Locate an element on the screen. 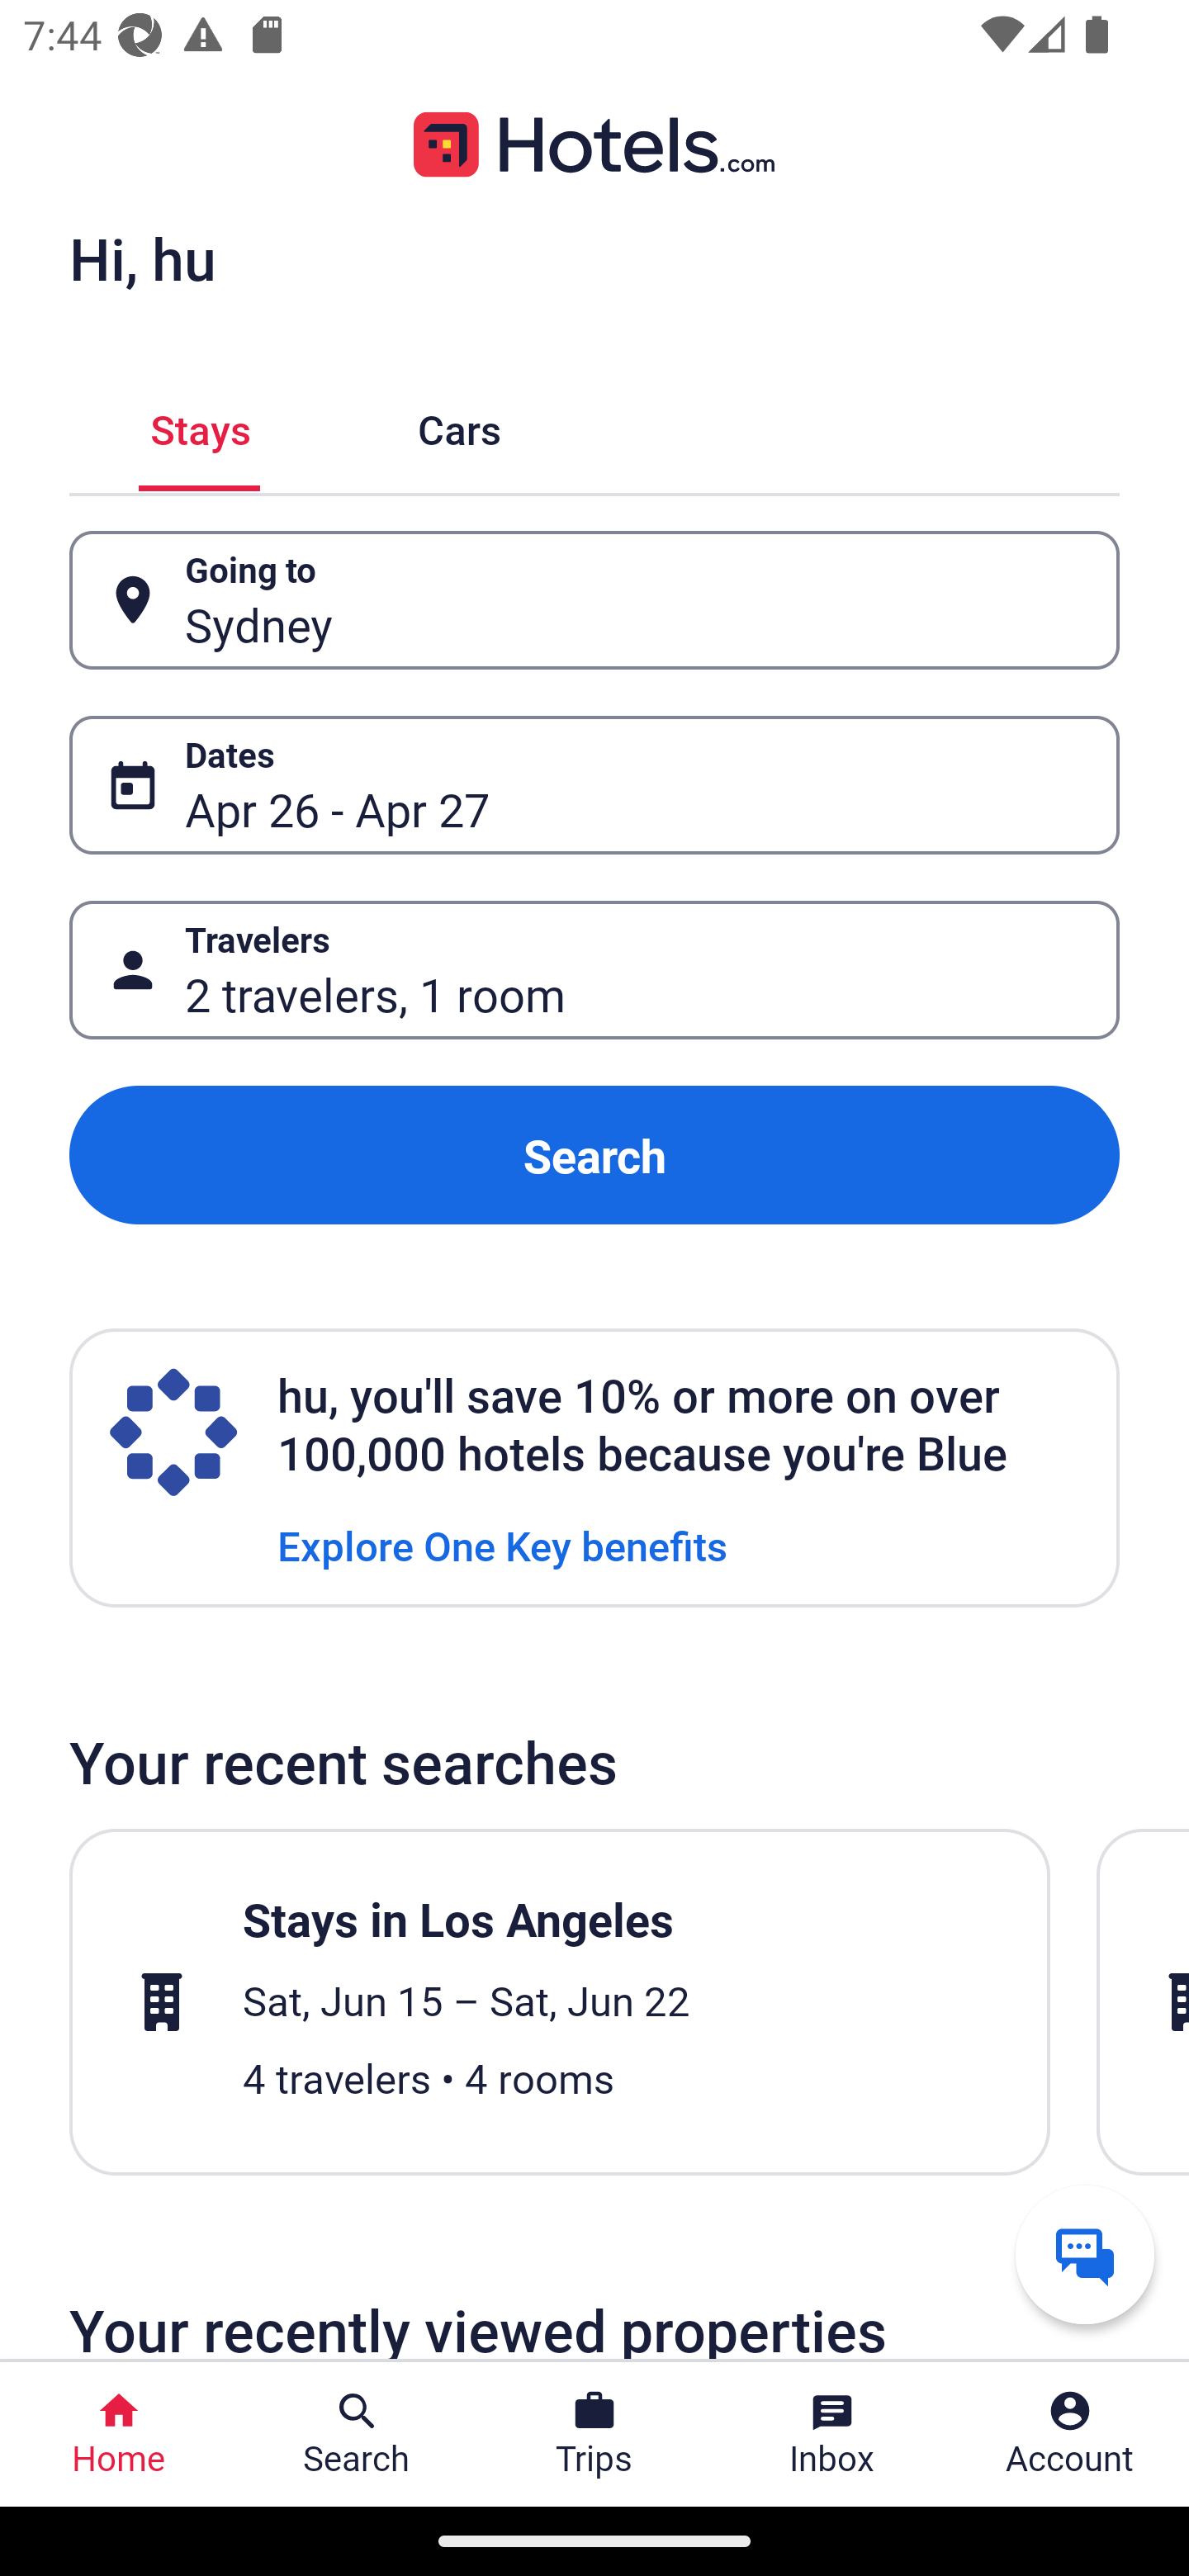 The width and height of the screenshot is (1189, 2576). Going to Button Sydney is located at coordinates (594, 599).